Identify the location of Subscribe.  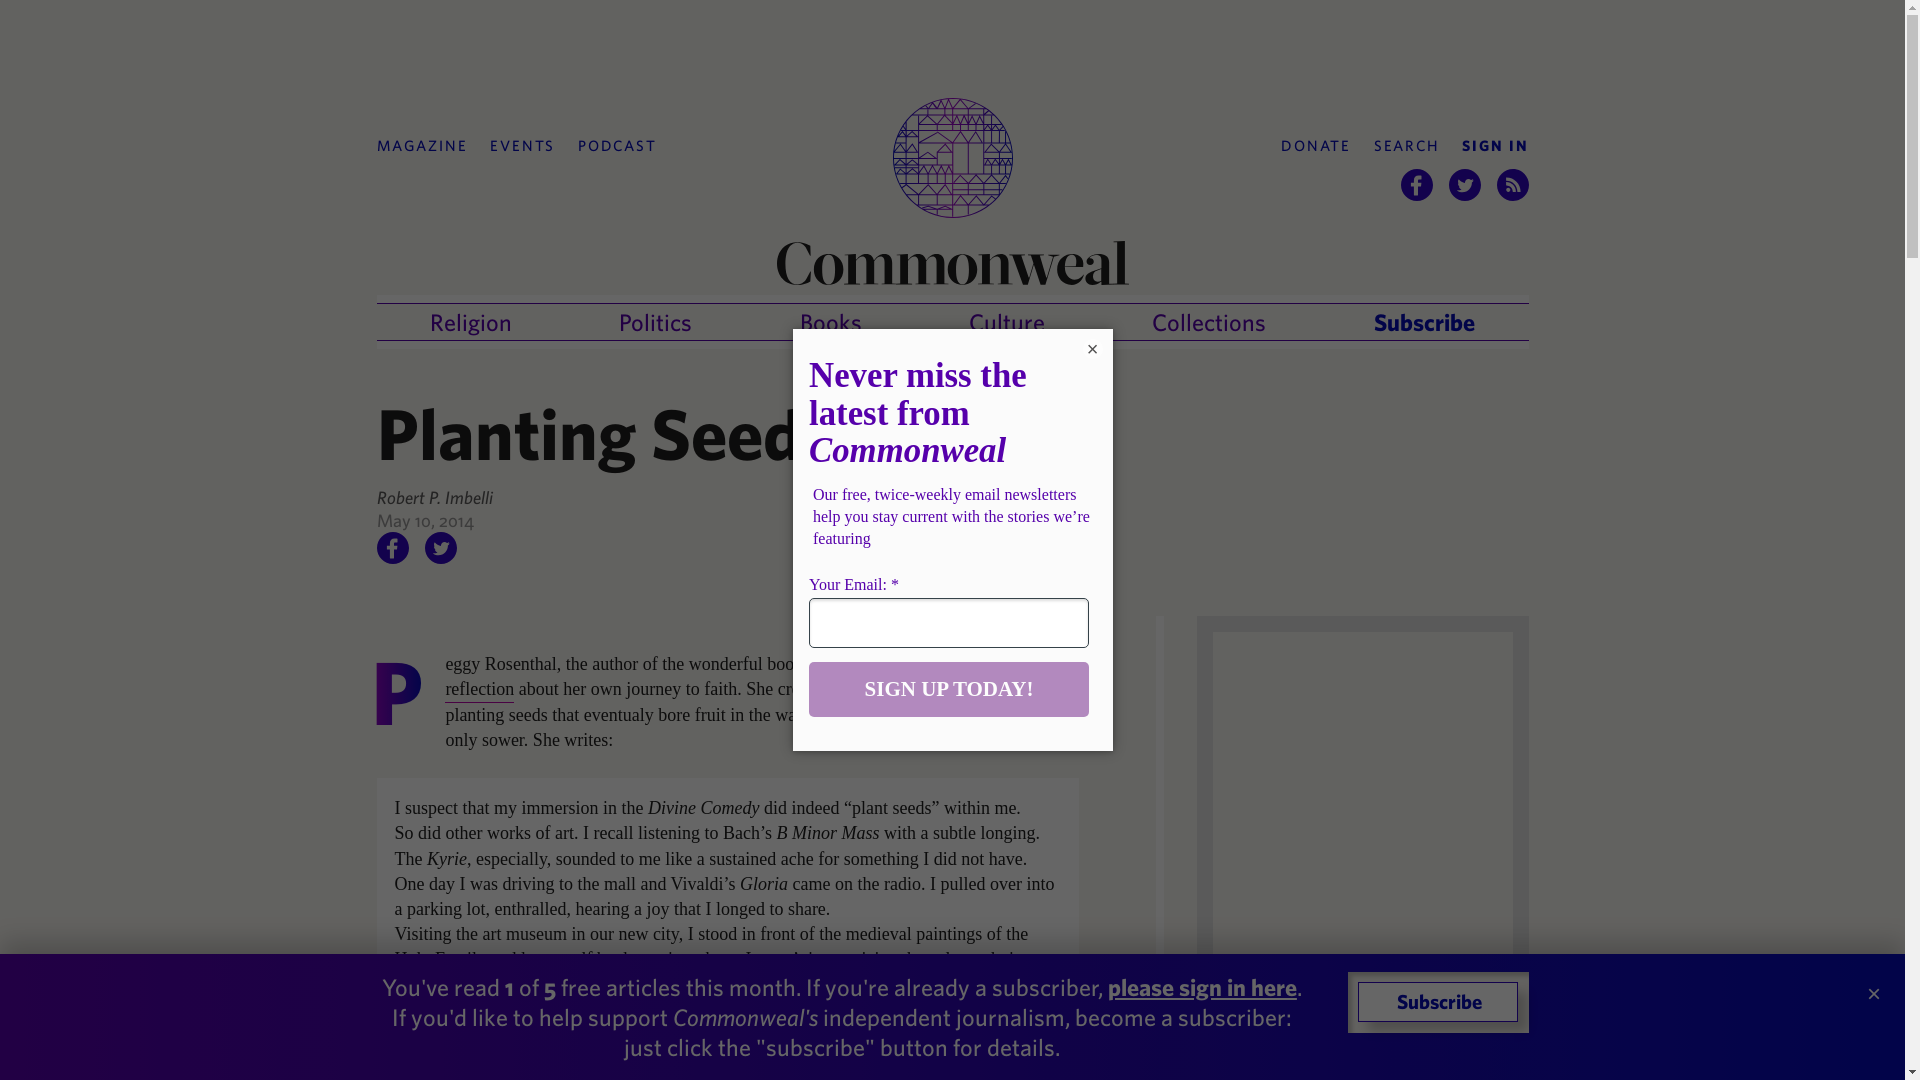
(1424, 322).